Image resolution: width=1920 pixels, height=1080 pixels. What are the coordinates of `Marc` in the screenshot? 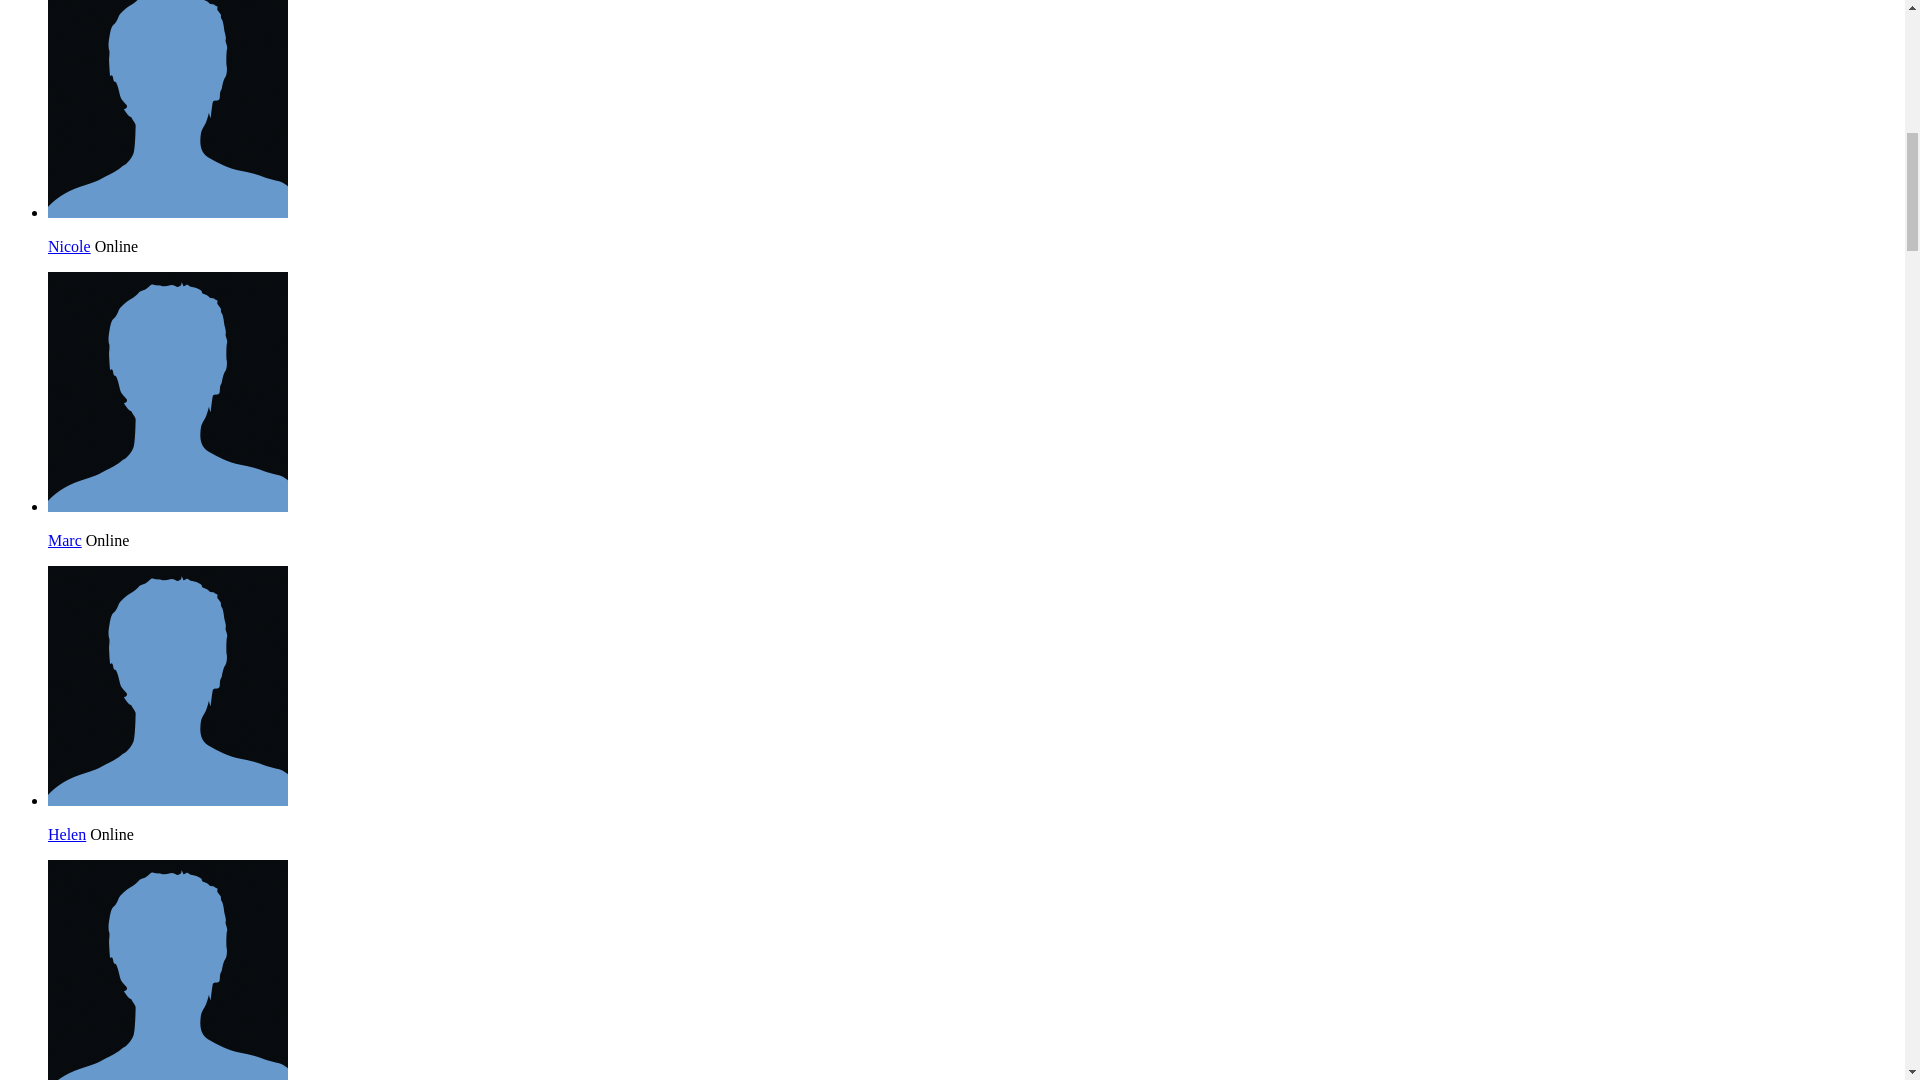 It's located at (65, 540).